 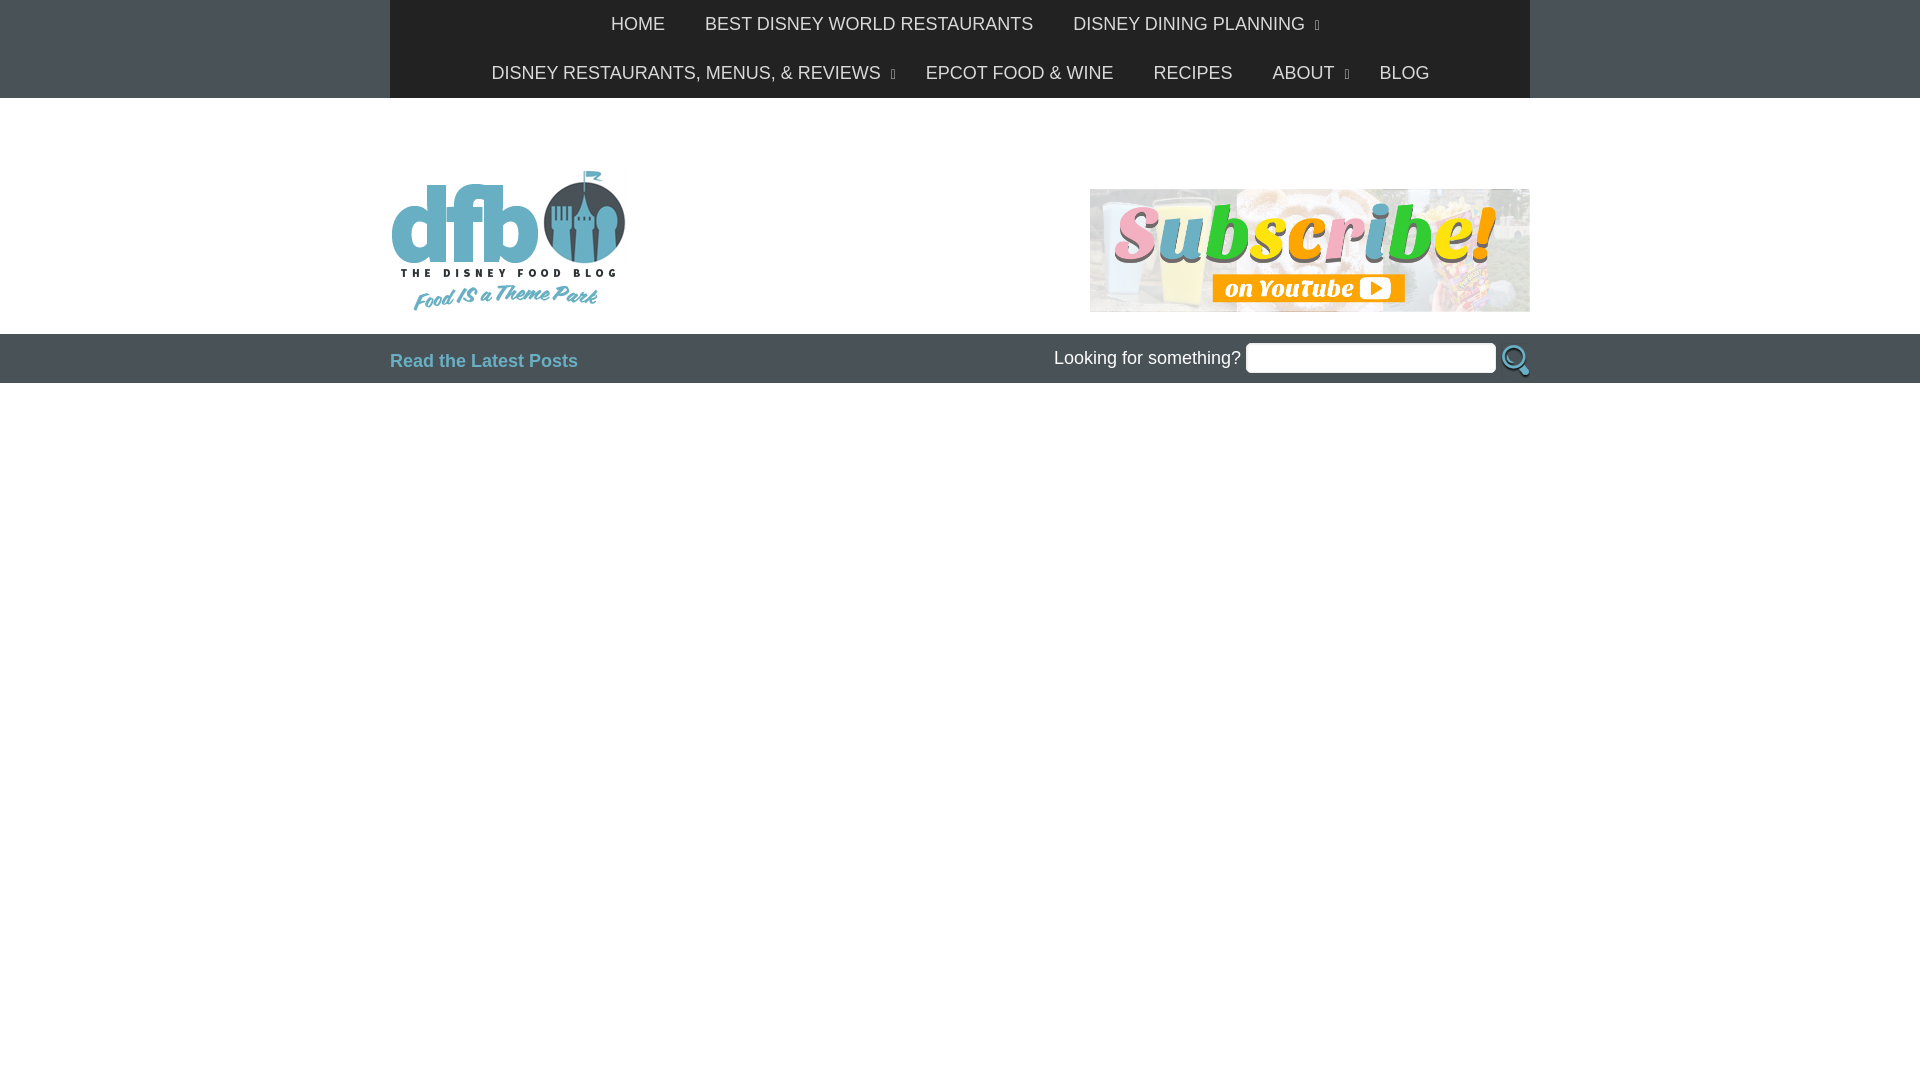 I want to click on HOME, so click(x=638, y=24).